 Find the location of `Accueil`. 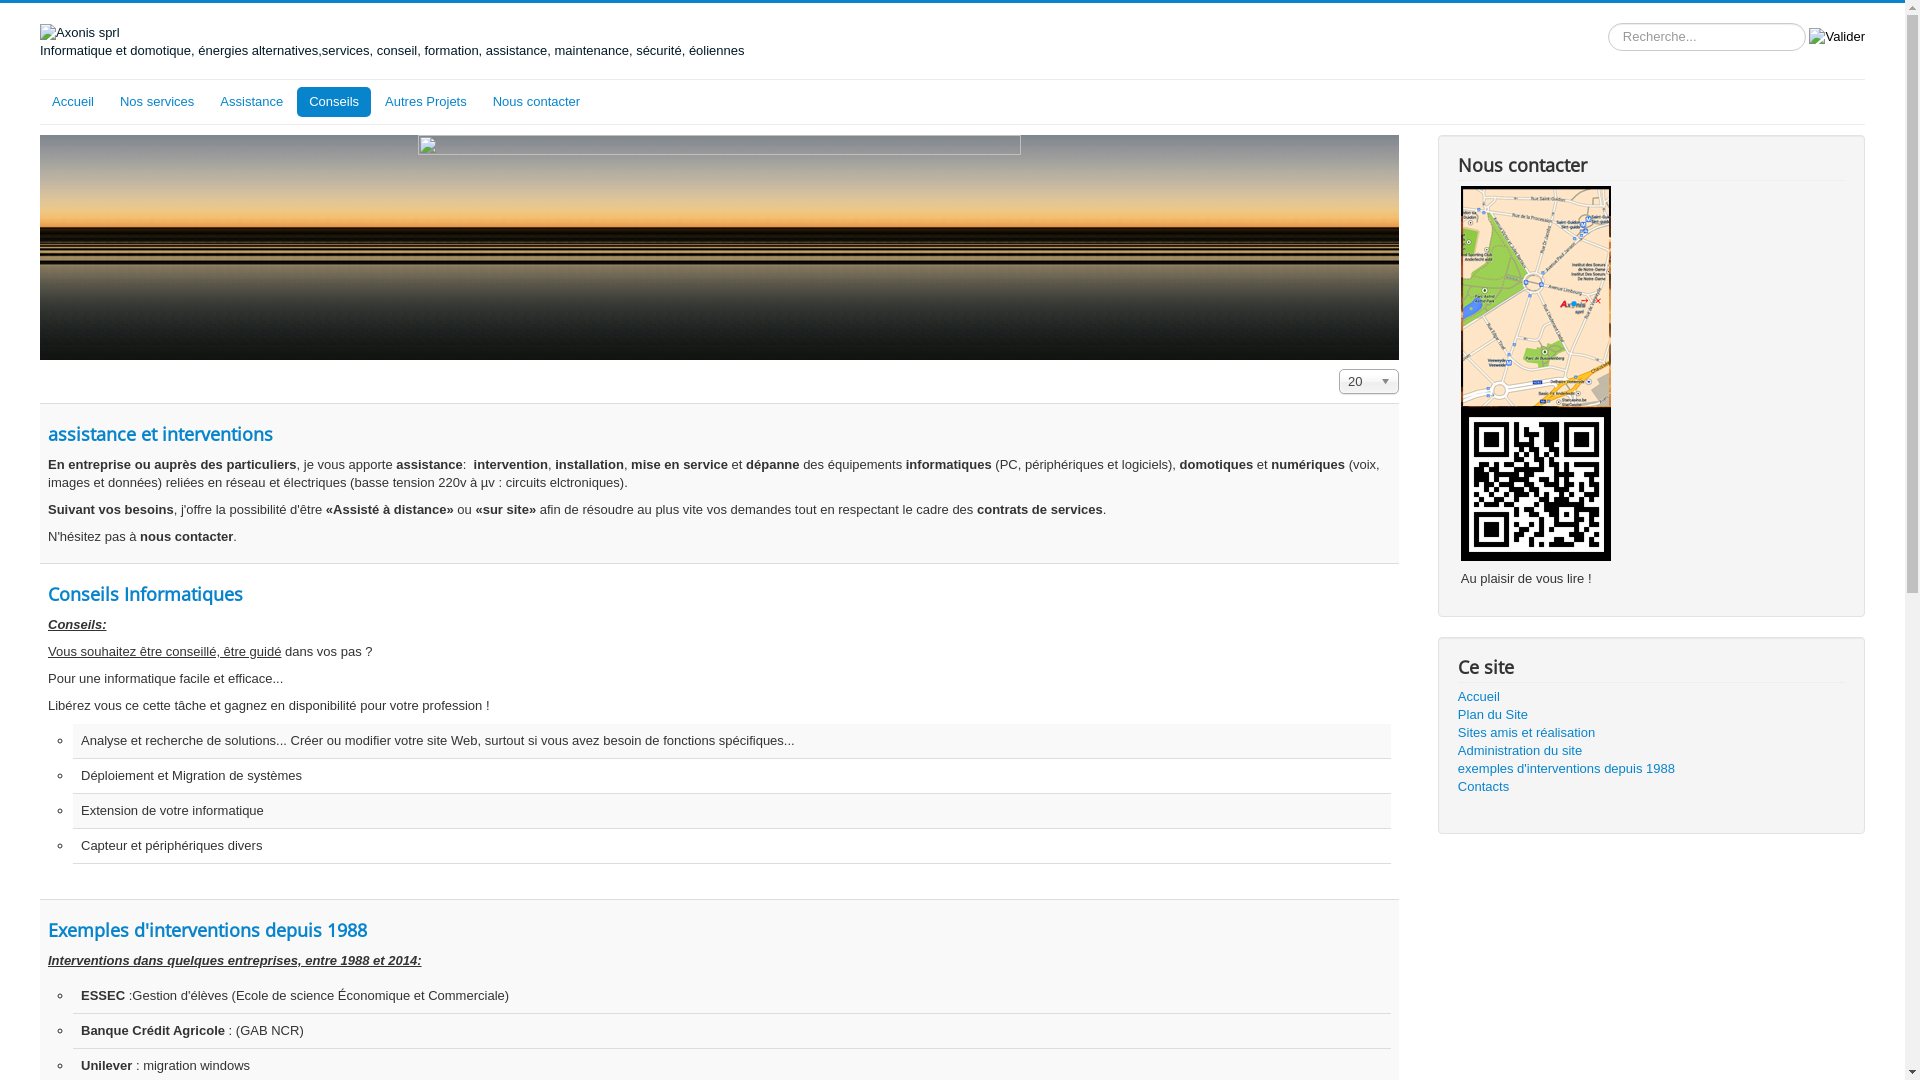

Accueil is located at coordinates (1652, 697).